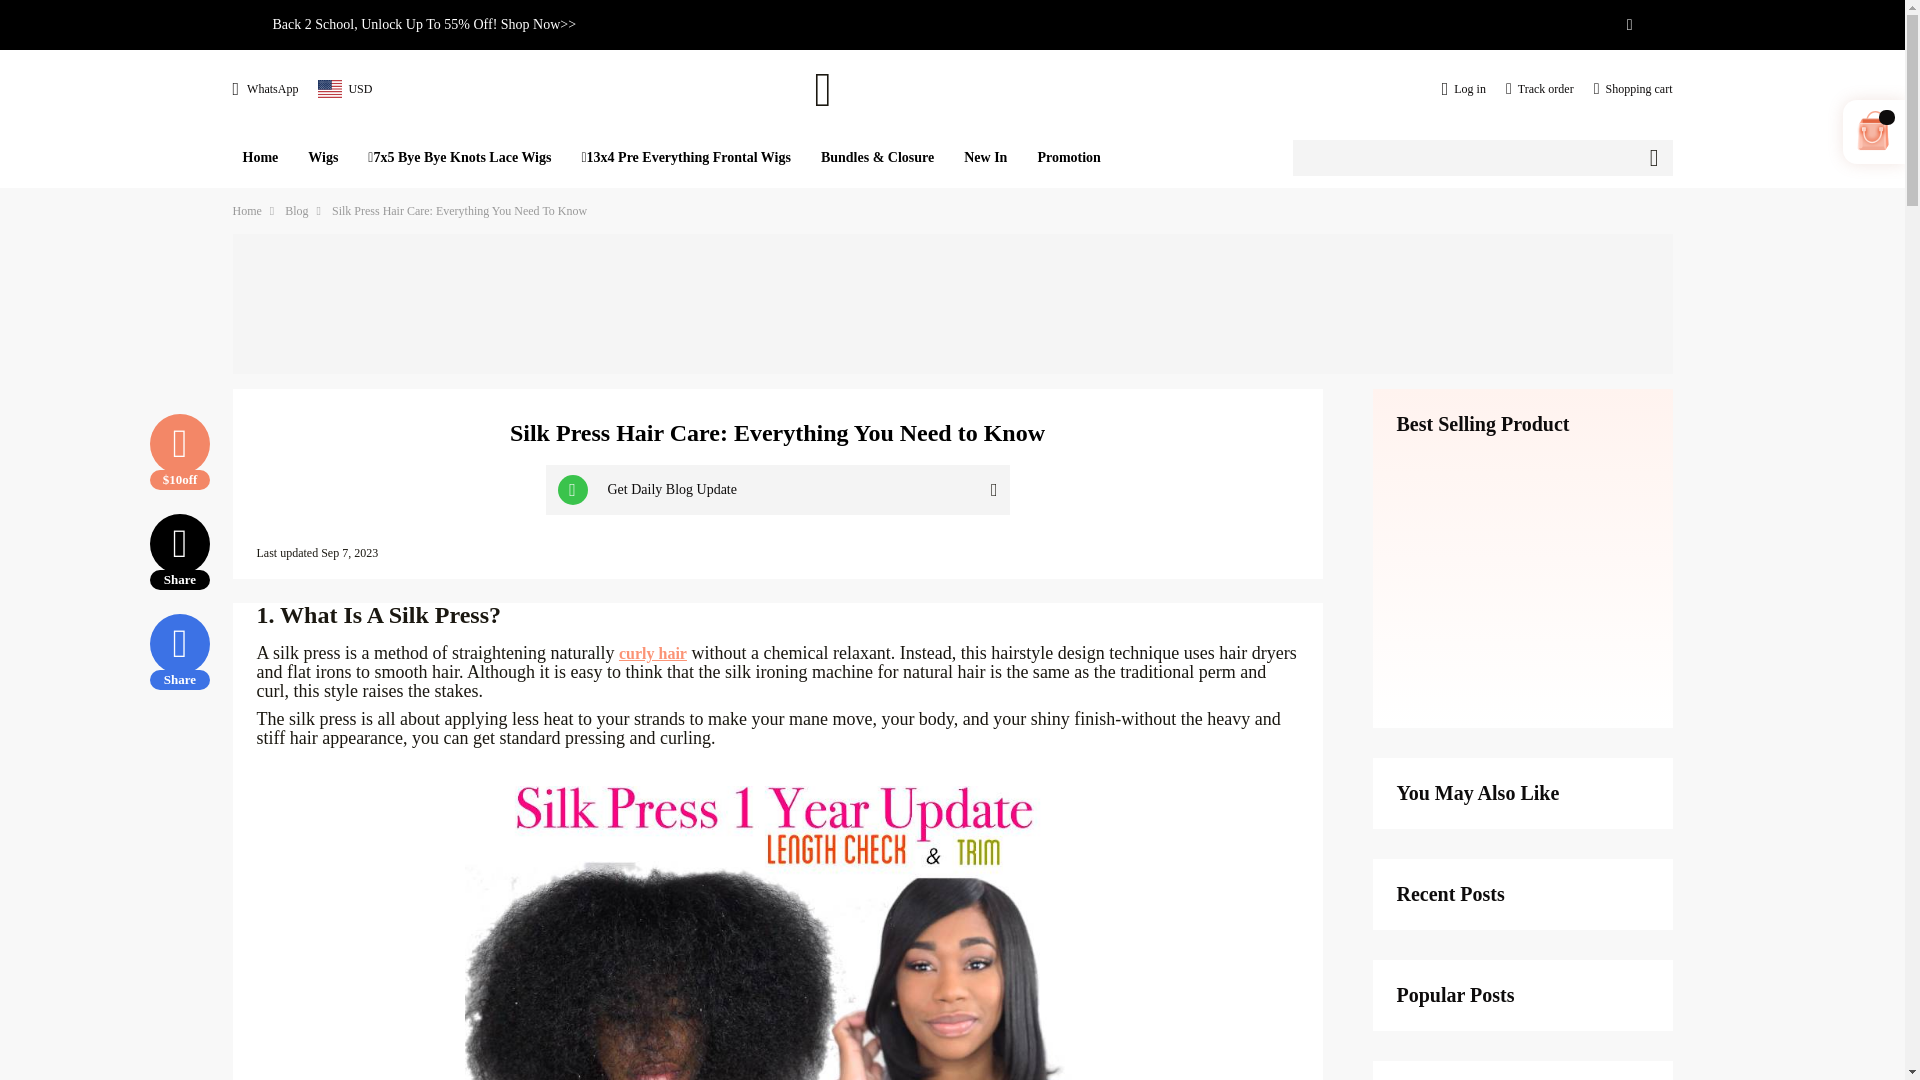 The height and width of the screenshot is (1080, 1920). Describe the element at coordinates (986, 157) in the screenshot. I see `New In` at that location.